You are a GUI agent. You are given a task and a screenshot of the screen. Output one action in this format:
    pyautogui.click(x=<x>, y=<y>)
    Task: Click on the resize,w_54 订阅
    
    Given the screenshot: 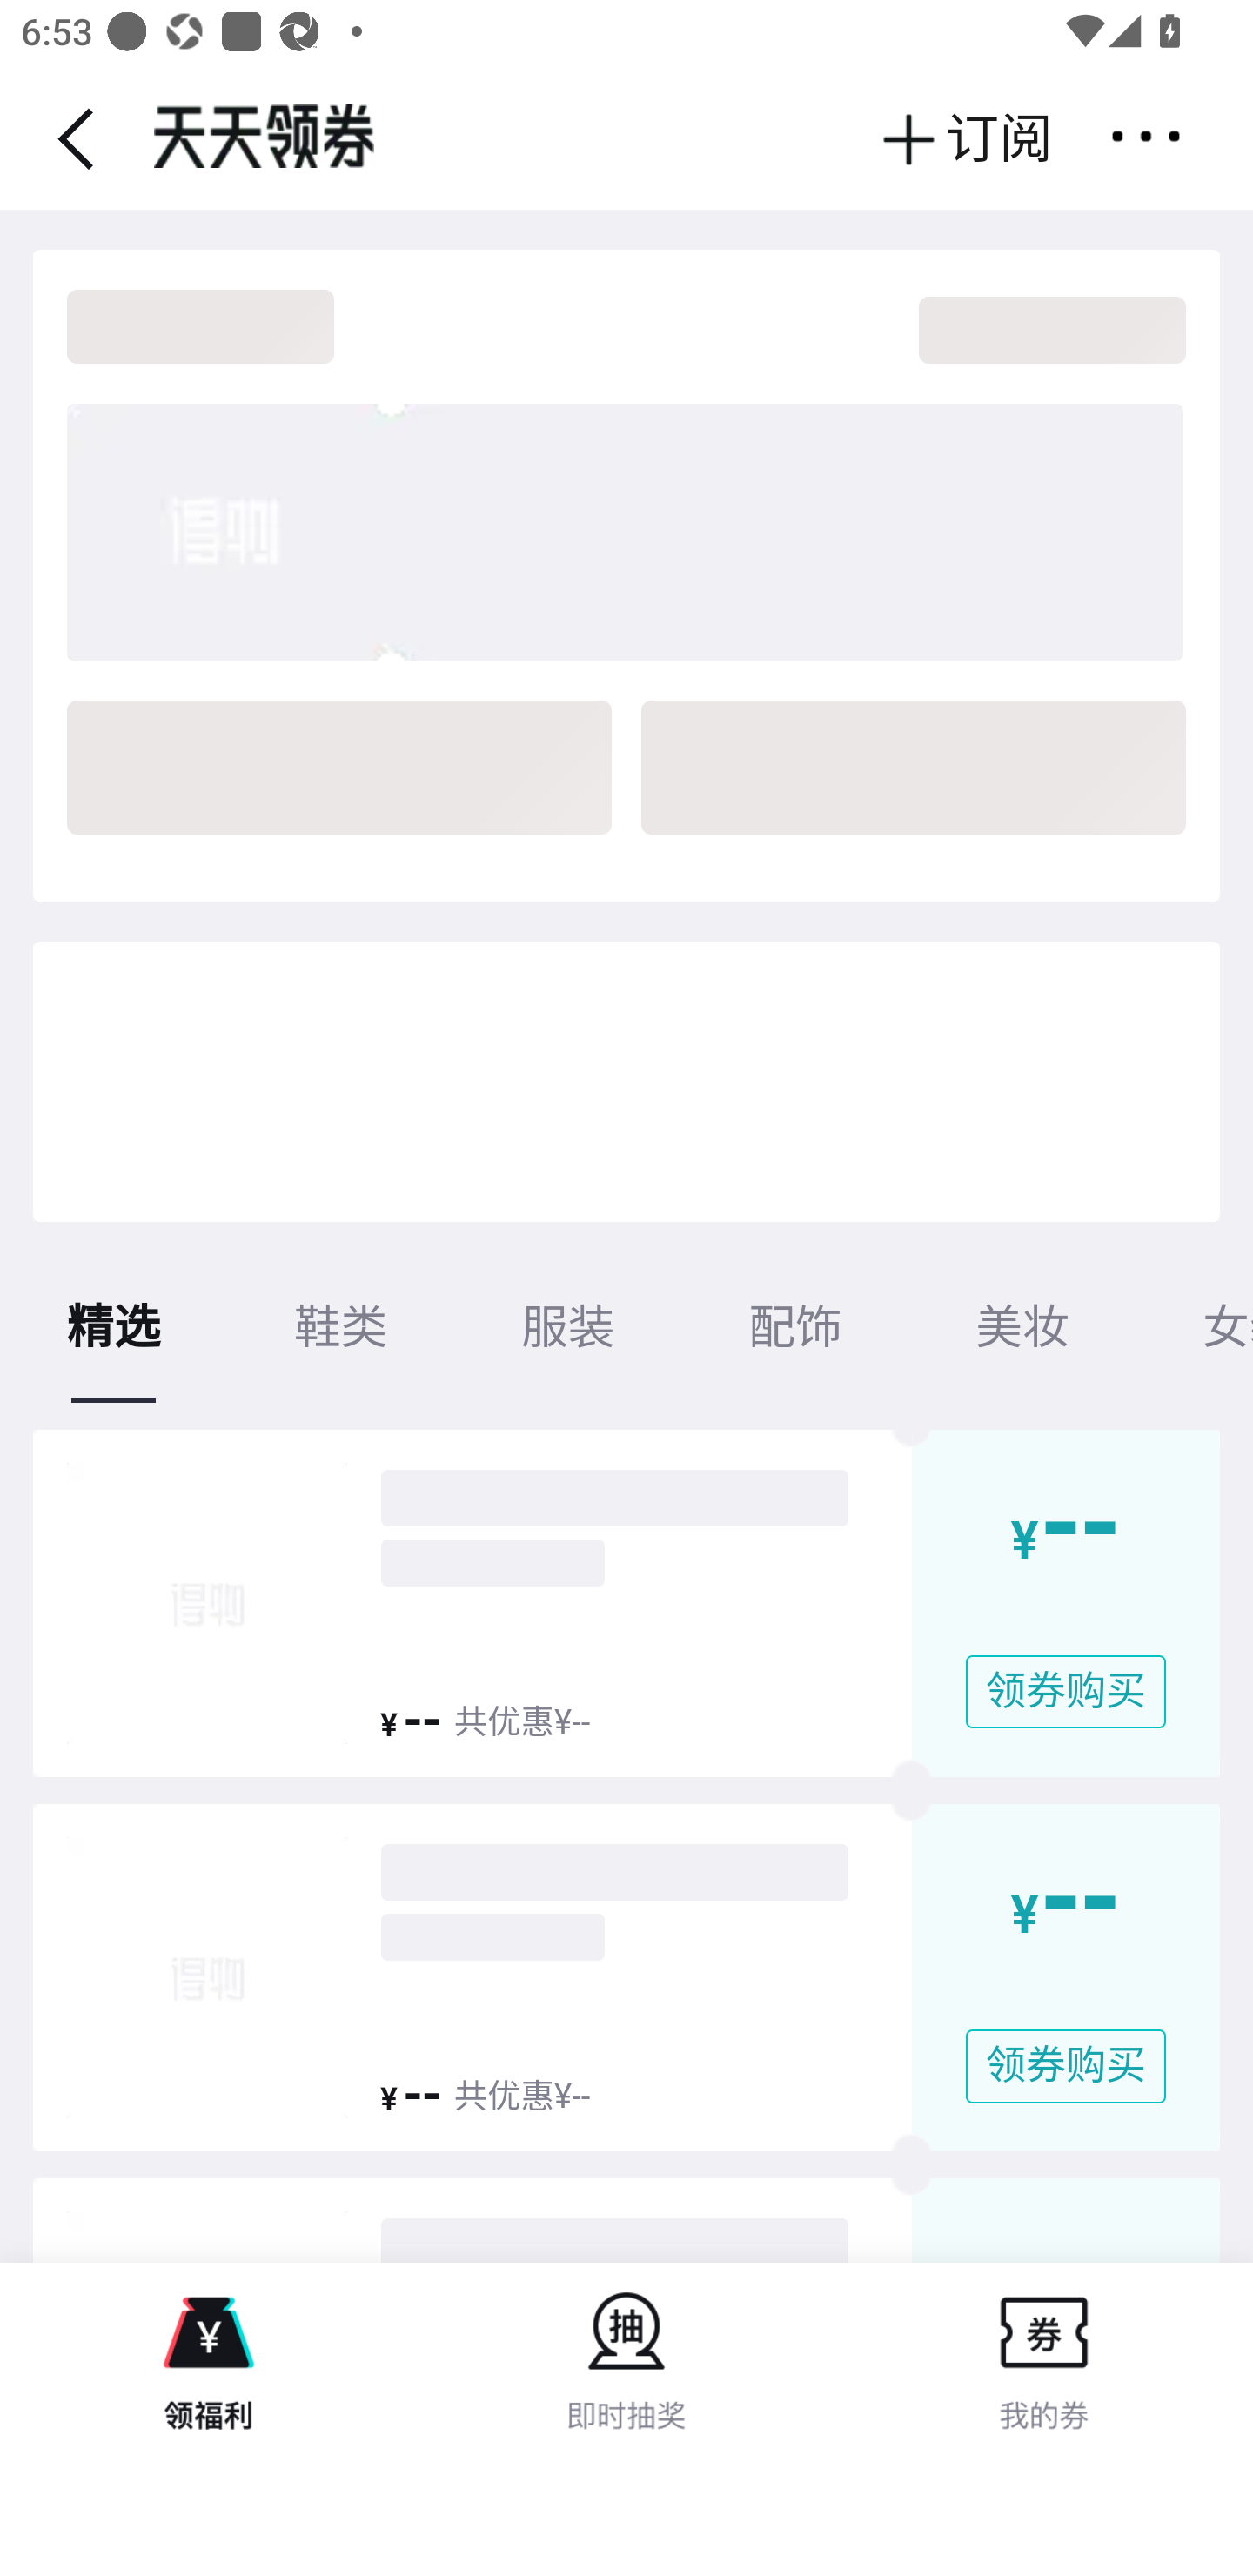 What is the action you would take?
    pyautogui.click(x=966, y=140)
    